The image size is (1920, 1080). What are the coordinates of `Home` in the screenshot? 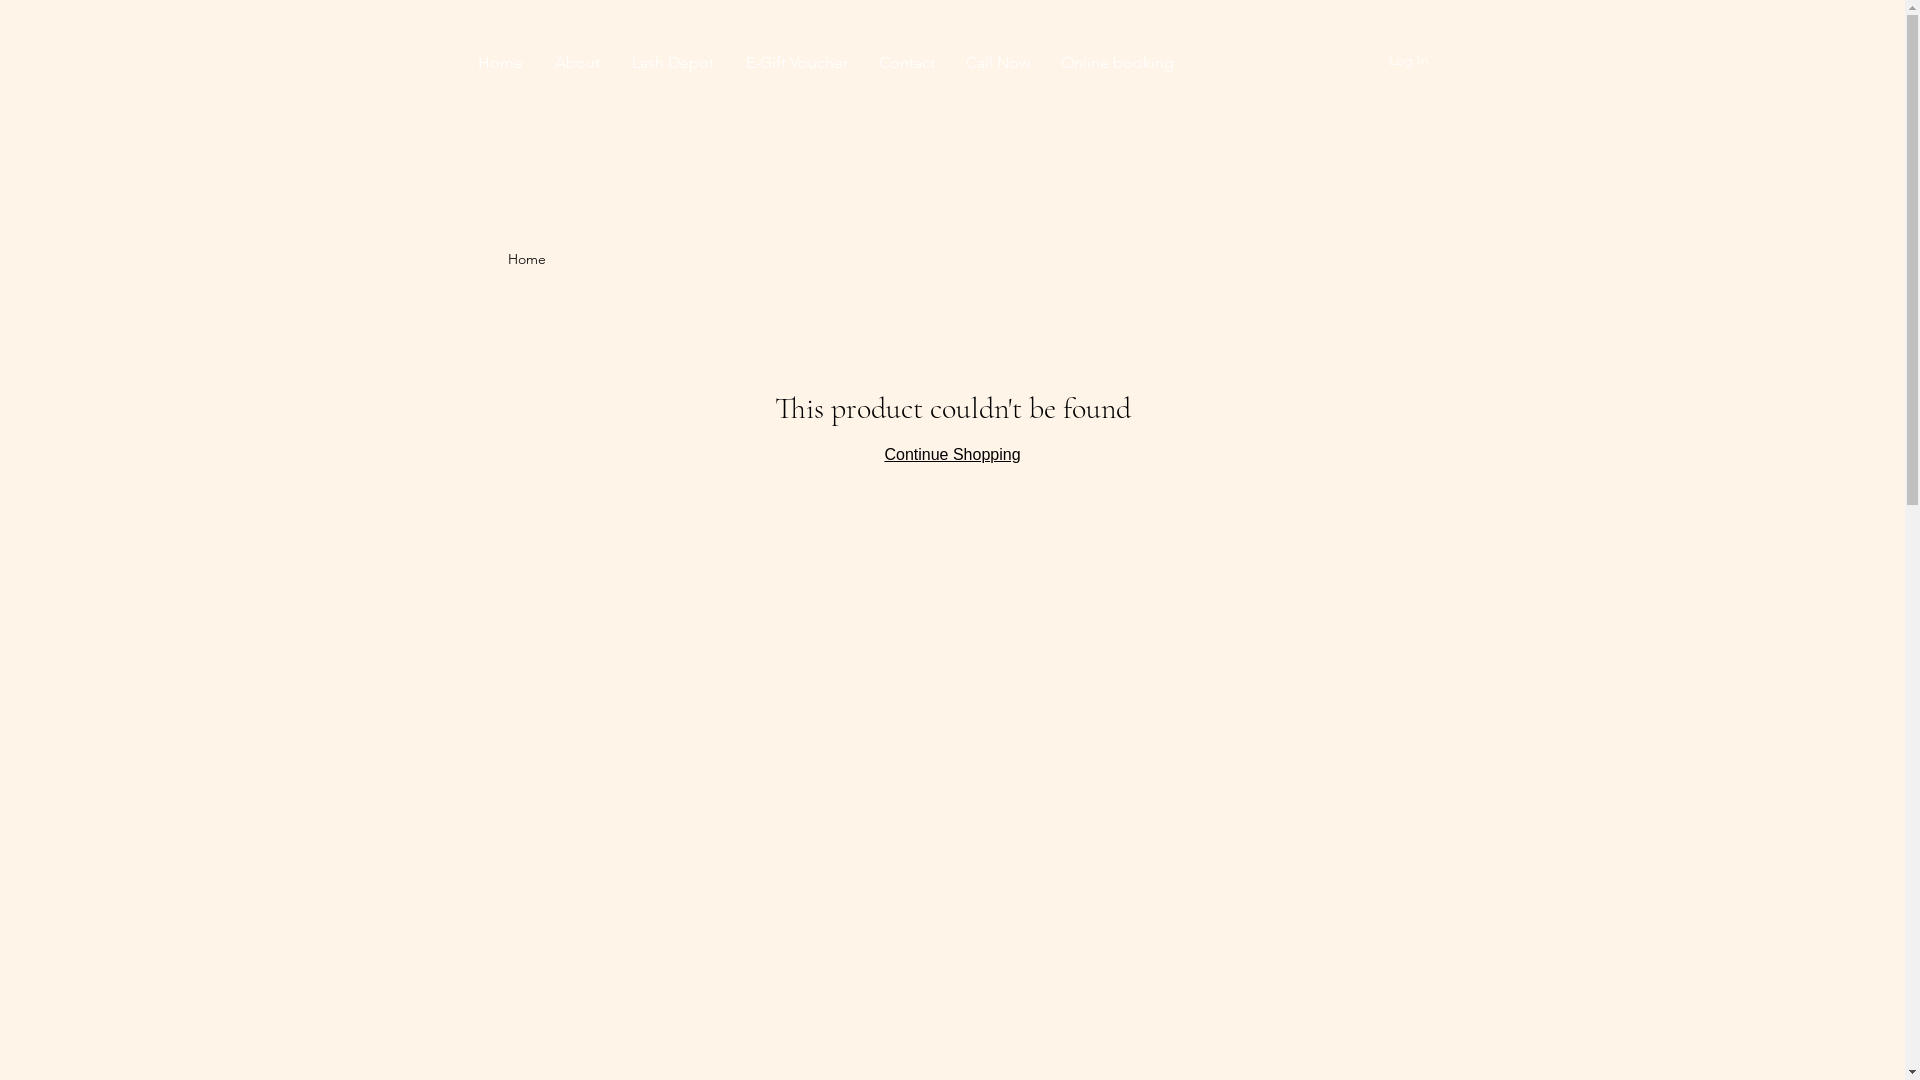 It's located at (527, 259).